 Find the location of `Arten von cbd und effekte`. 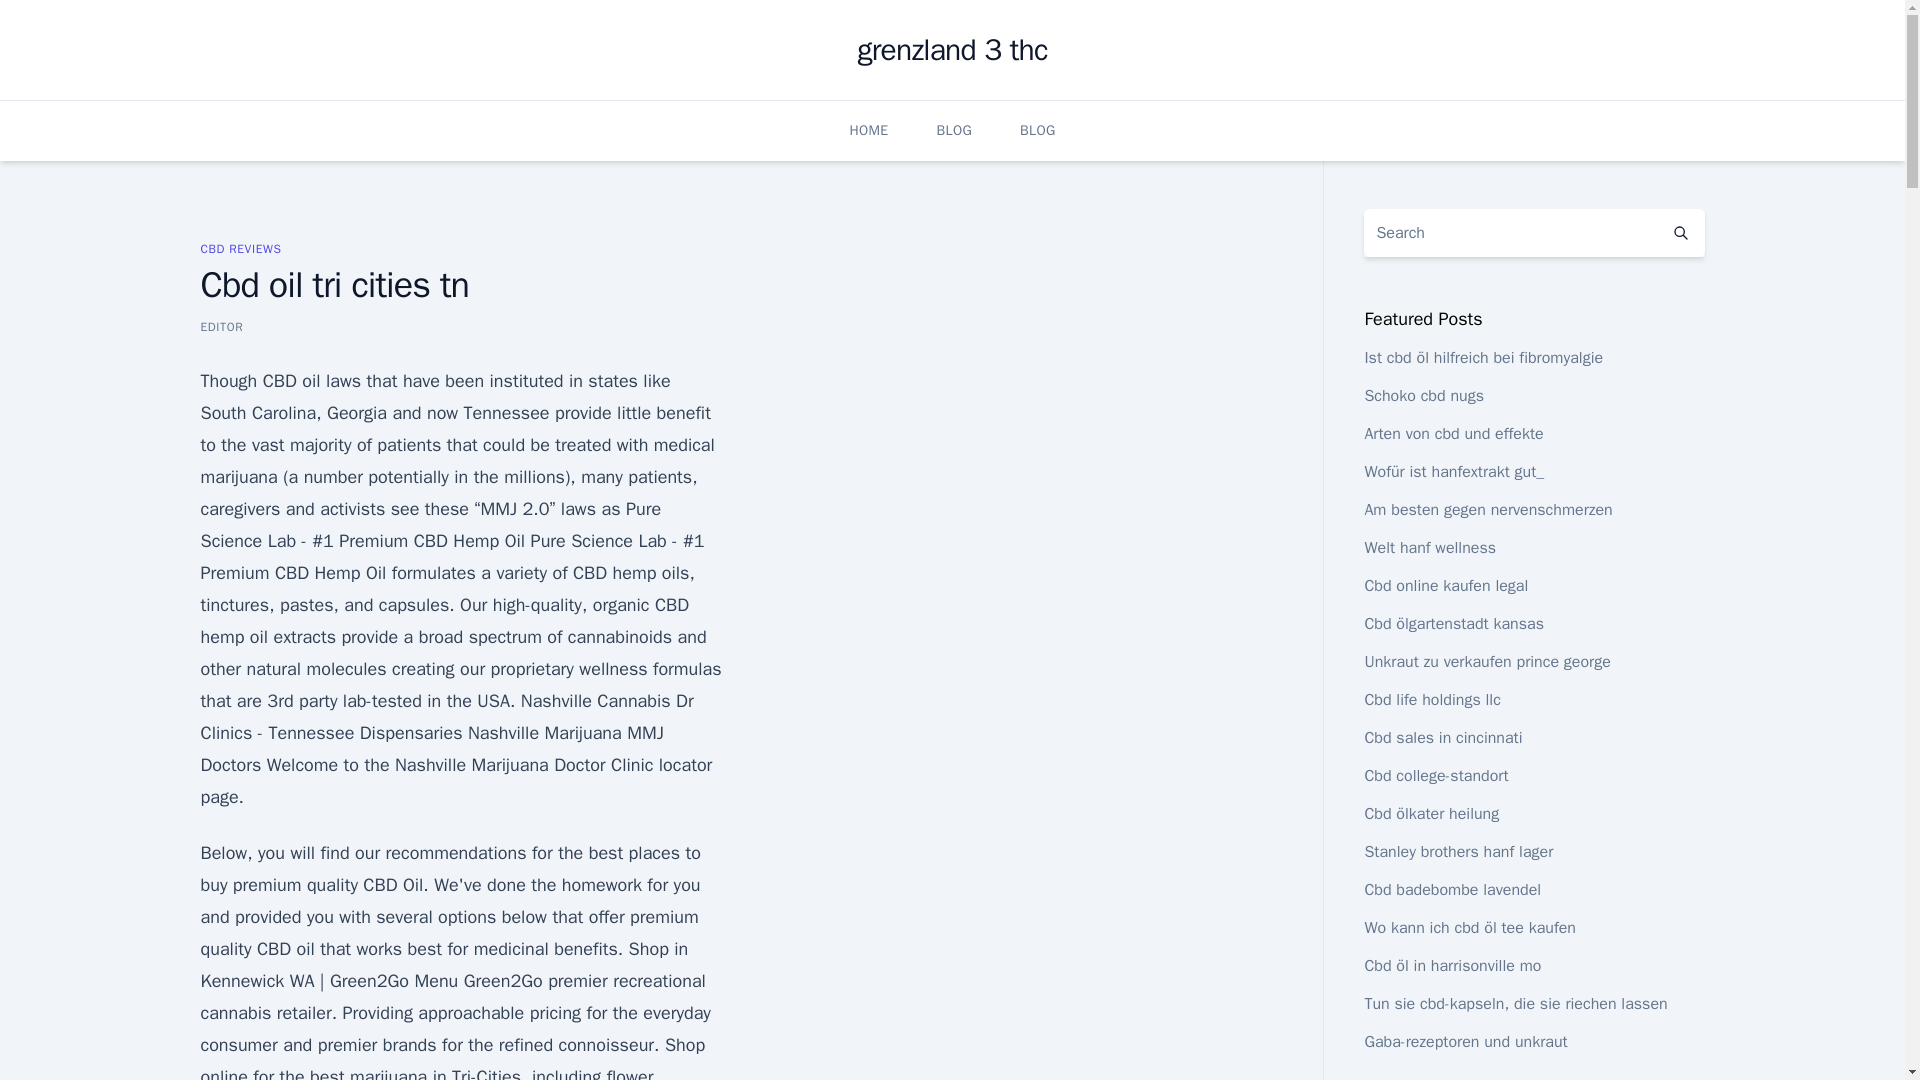

Arten von cbd und effekte is located at coordinates (1453, 434).